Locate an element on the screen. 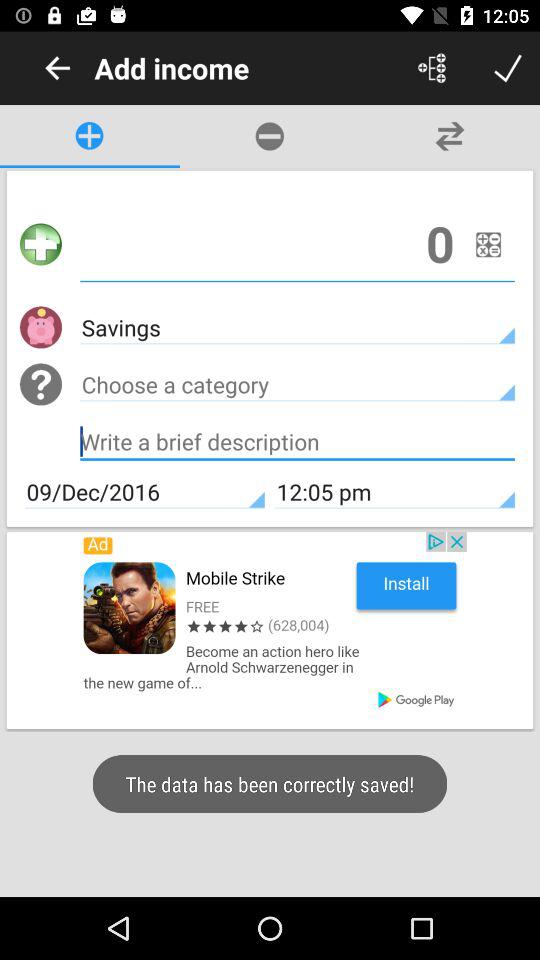 This screenshot has height=960, width=540. to share is located at coordinates (432, 68).